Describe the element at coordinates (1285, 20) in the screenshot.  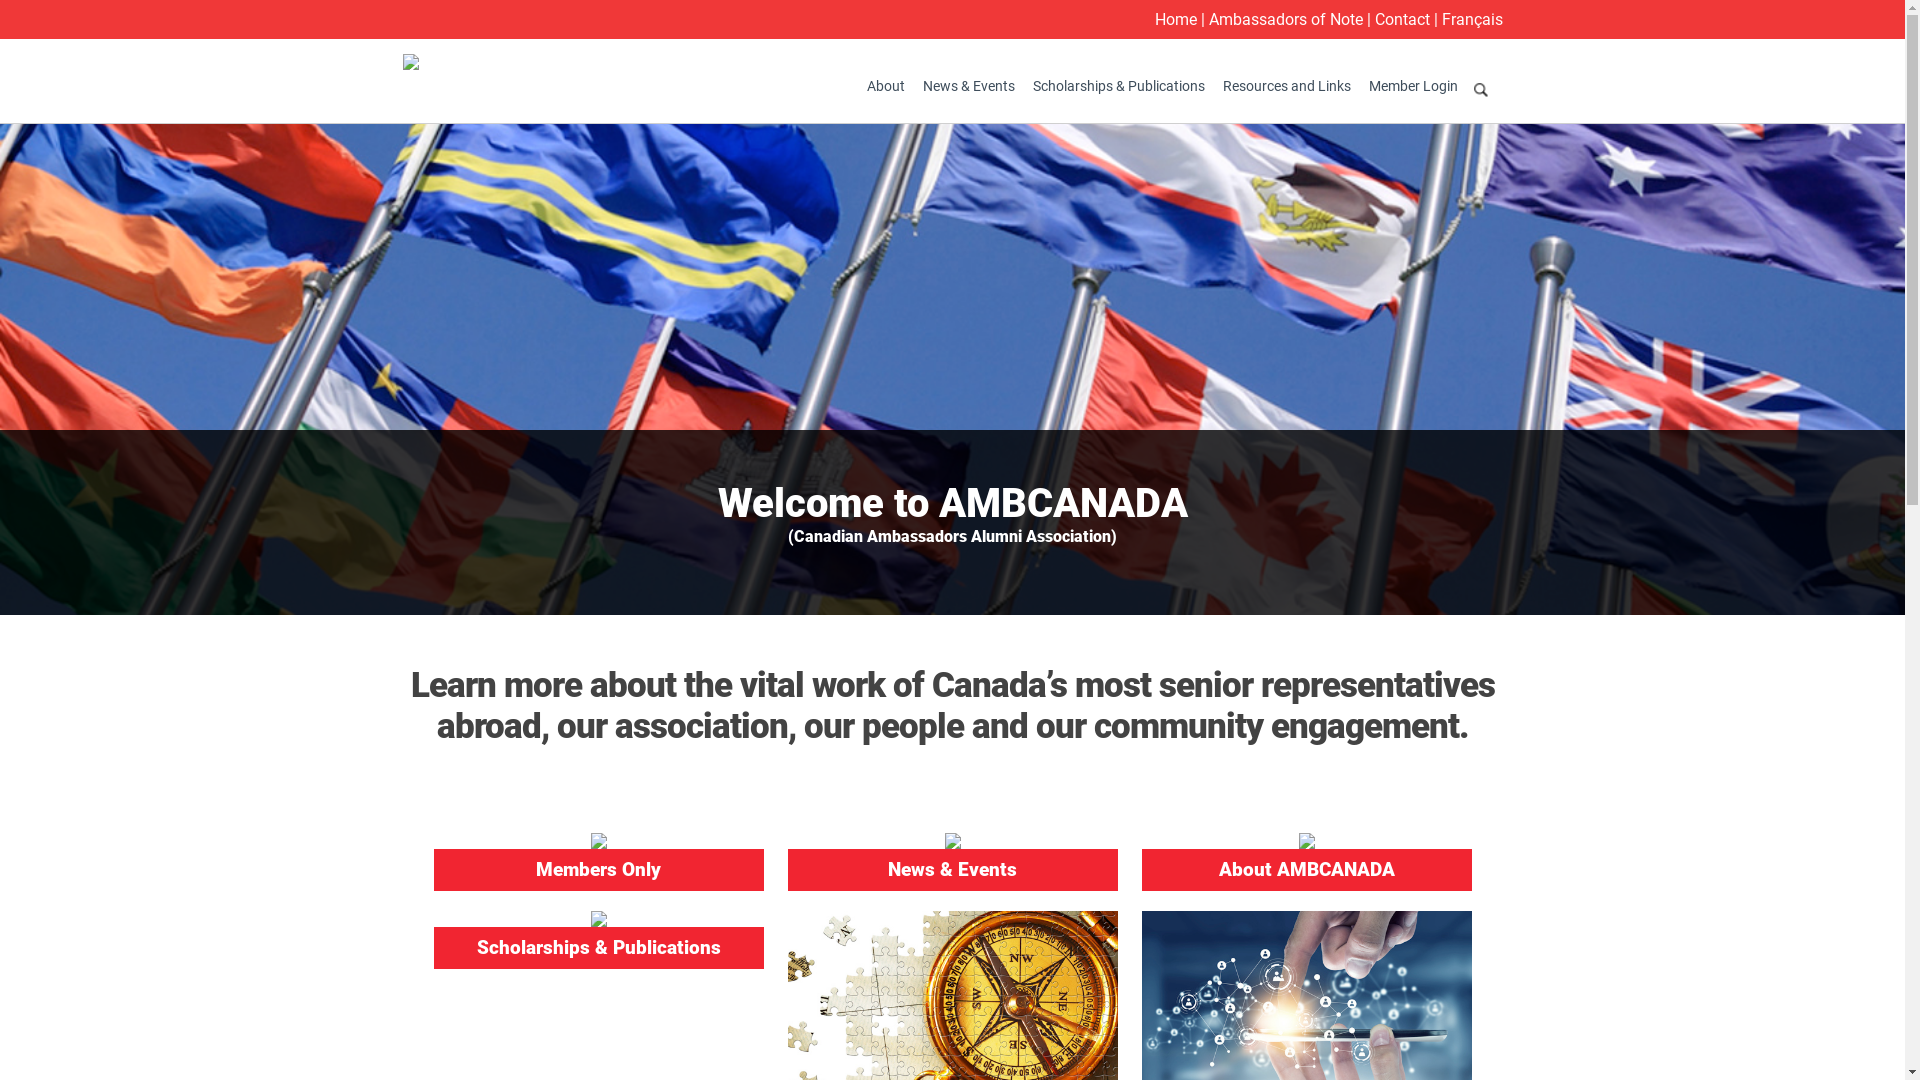
I see `Ambassadors of Note` at that location.